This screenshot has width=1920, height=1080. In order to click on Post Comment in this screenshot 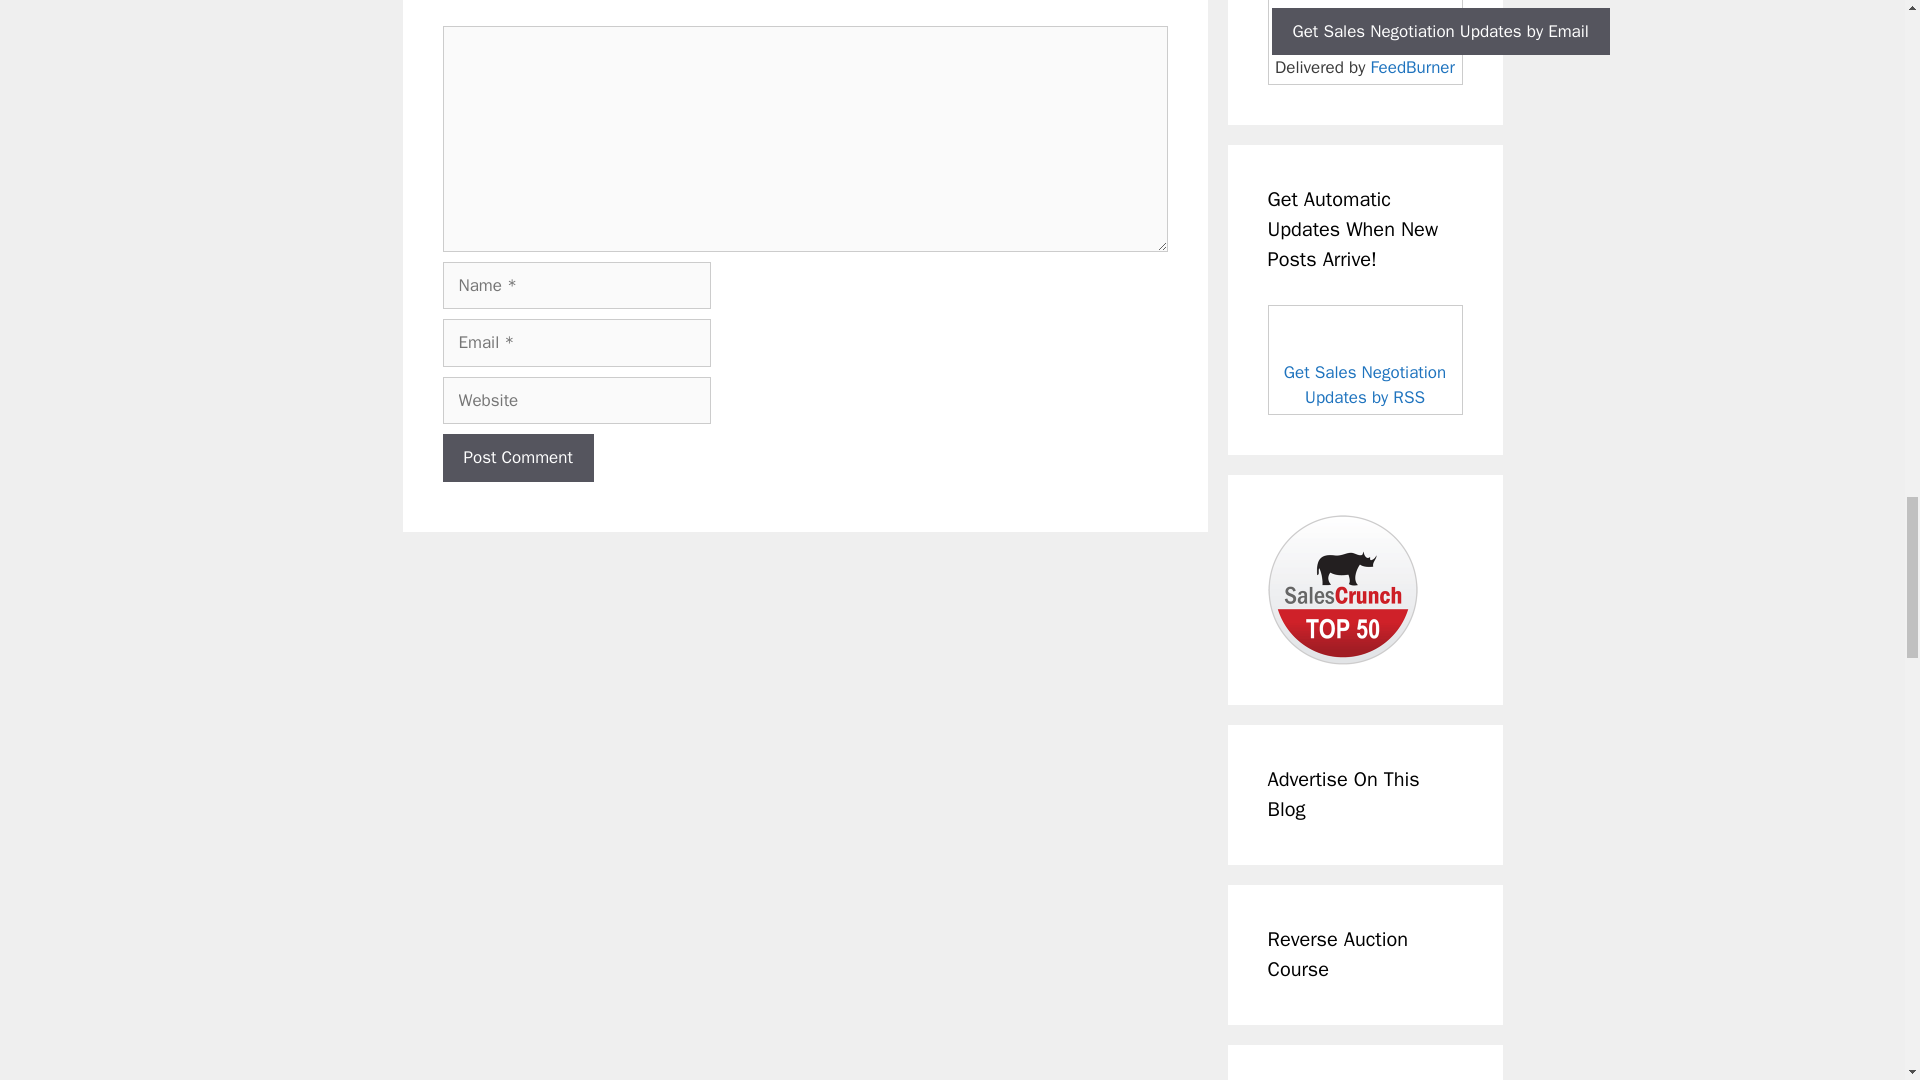, I will do `click(517, 458)`.